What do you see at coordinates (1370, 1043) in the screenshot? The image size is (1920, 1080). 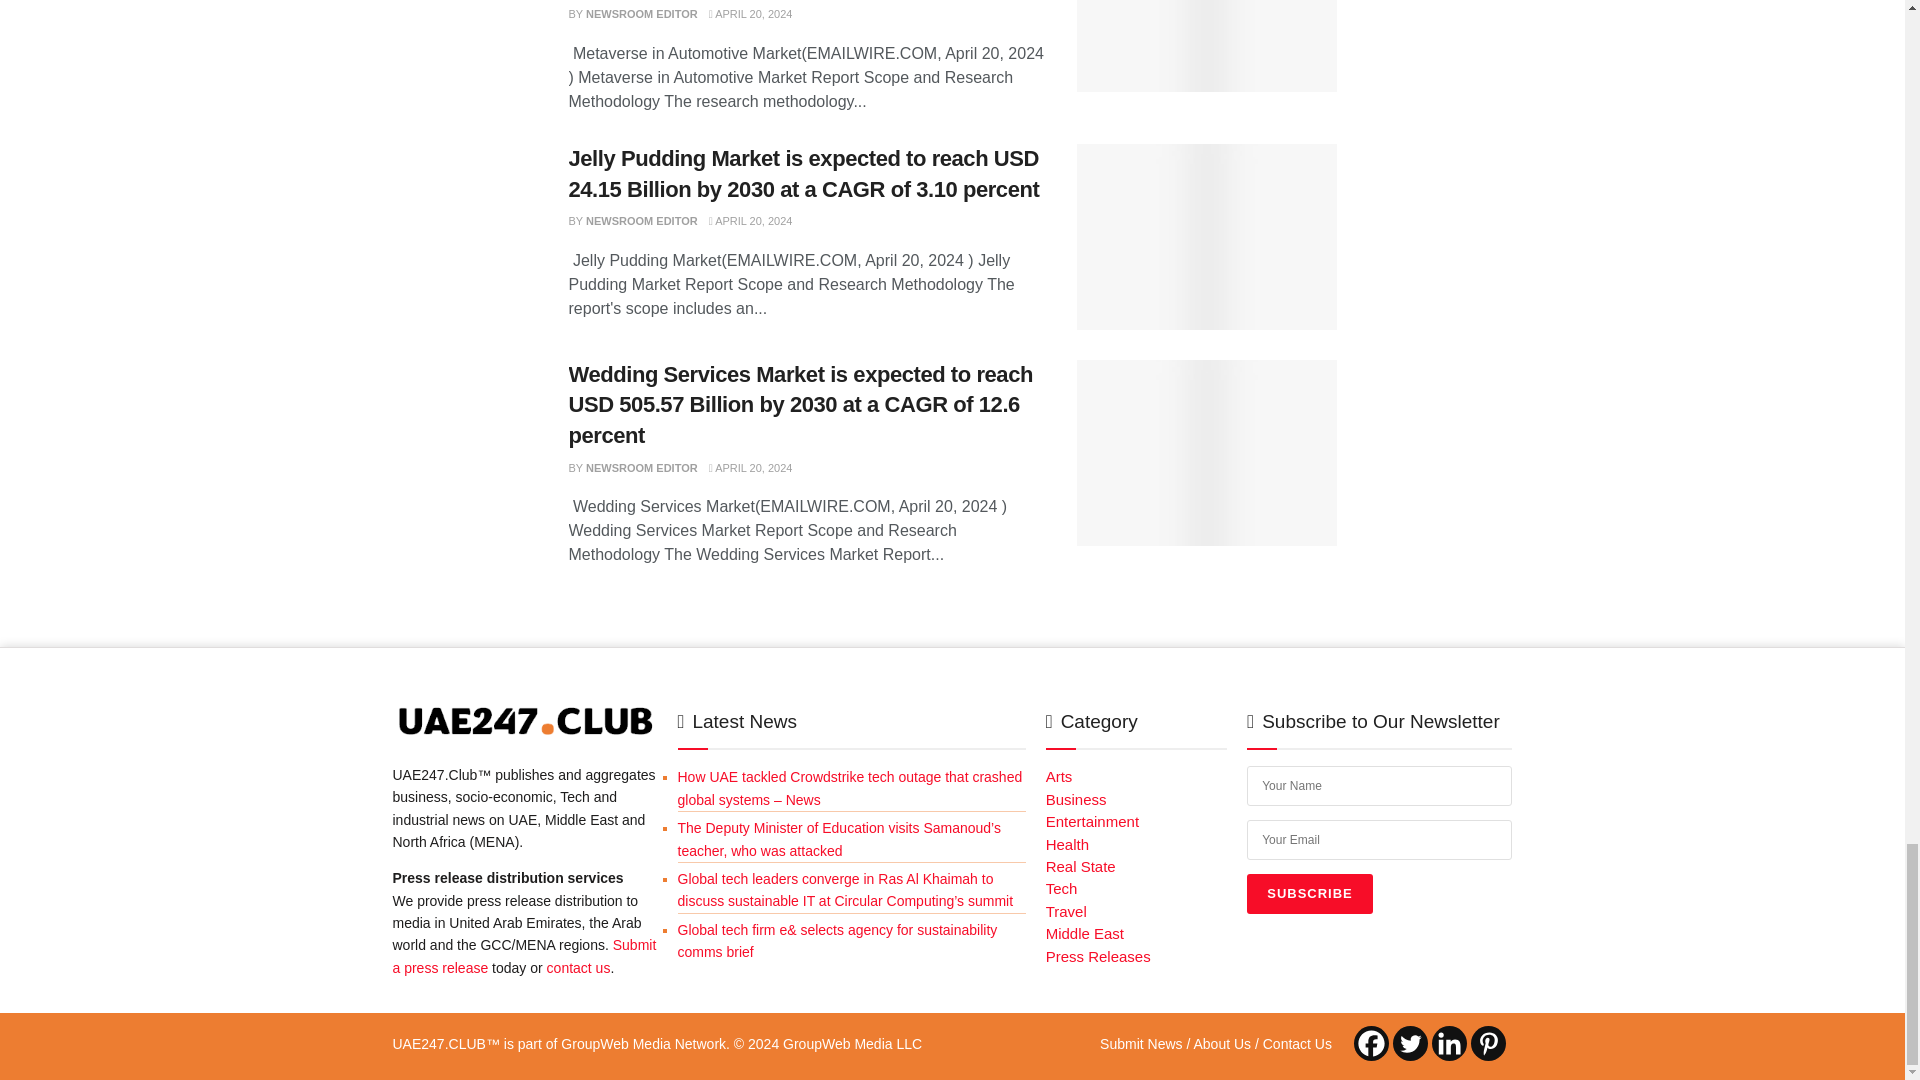 I see `Facebook` at bounding box center [1370, 1043].